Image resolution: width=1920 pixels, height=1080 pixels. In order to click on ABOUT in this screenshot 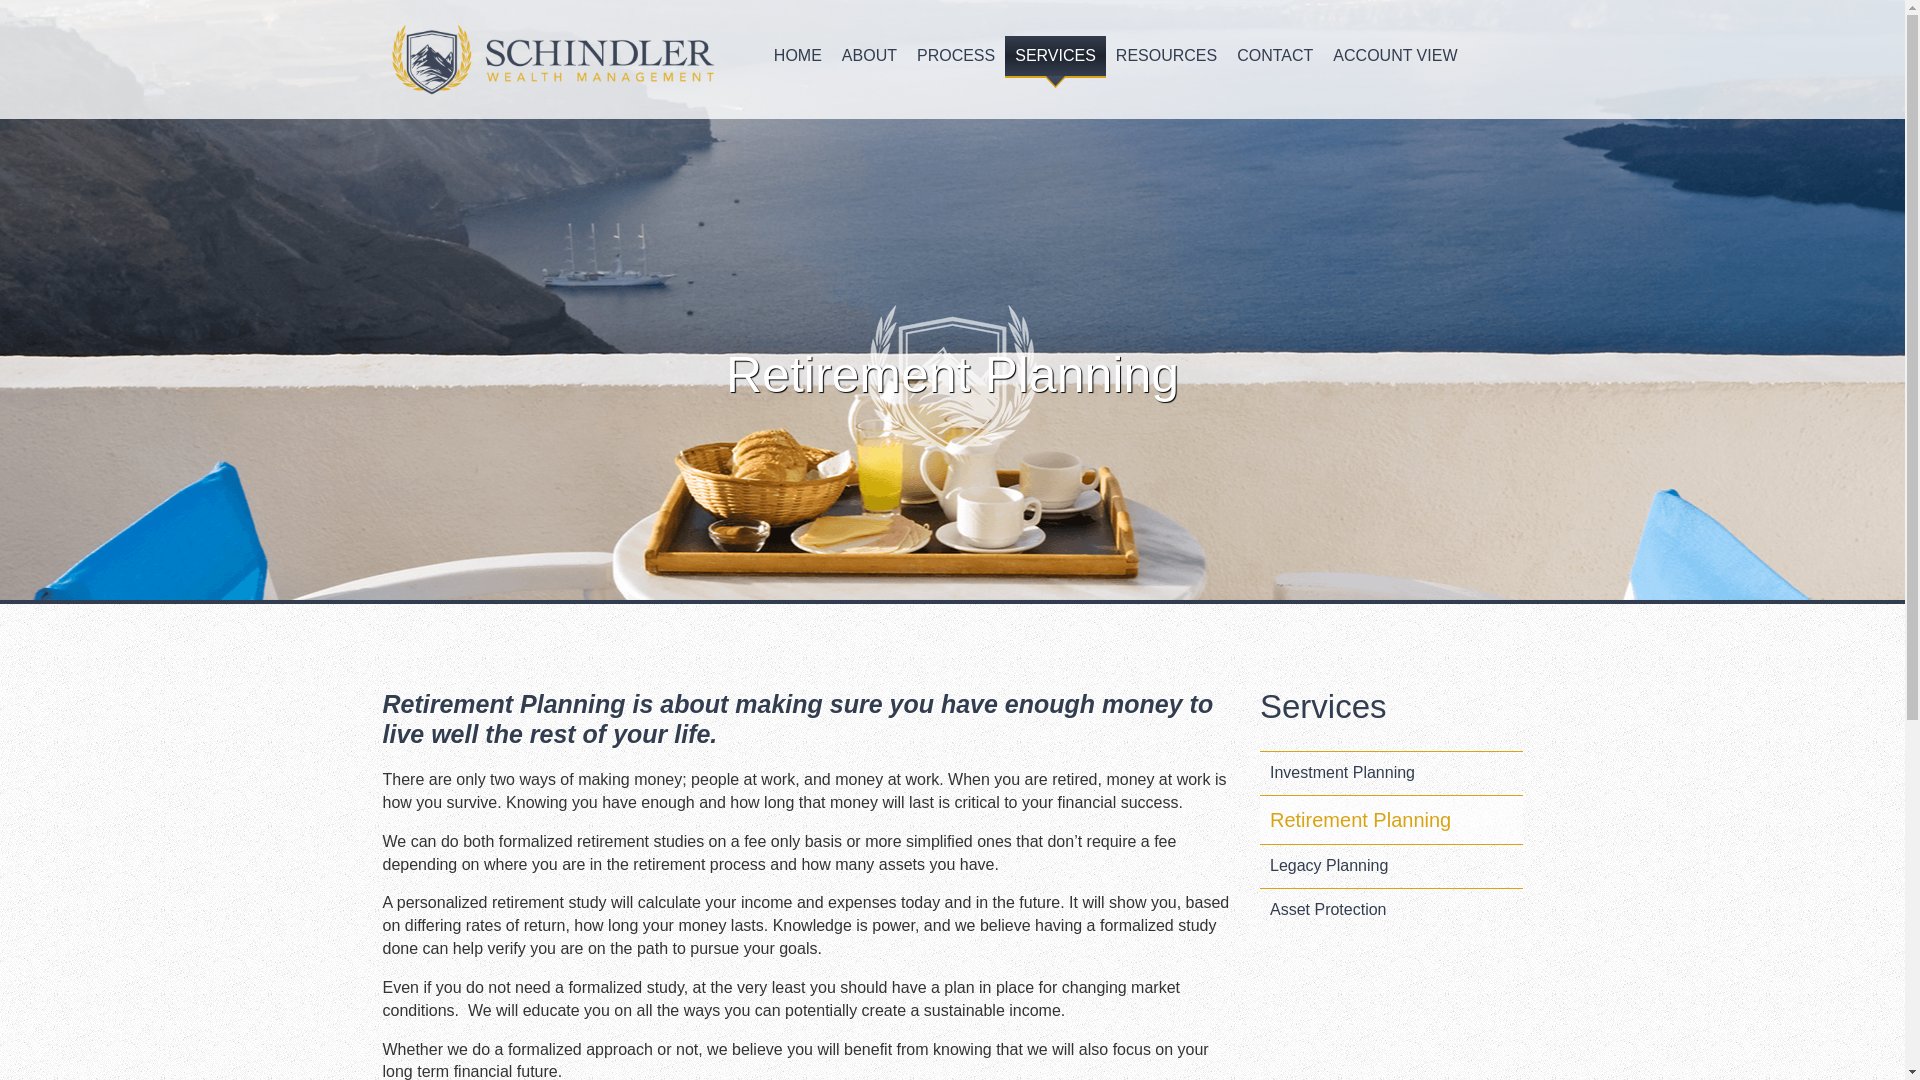, I will do `click(868, 55)`.